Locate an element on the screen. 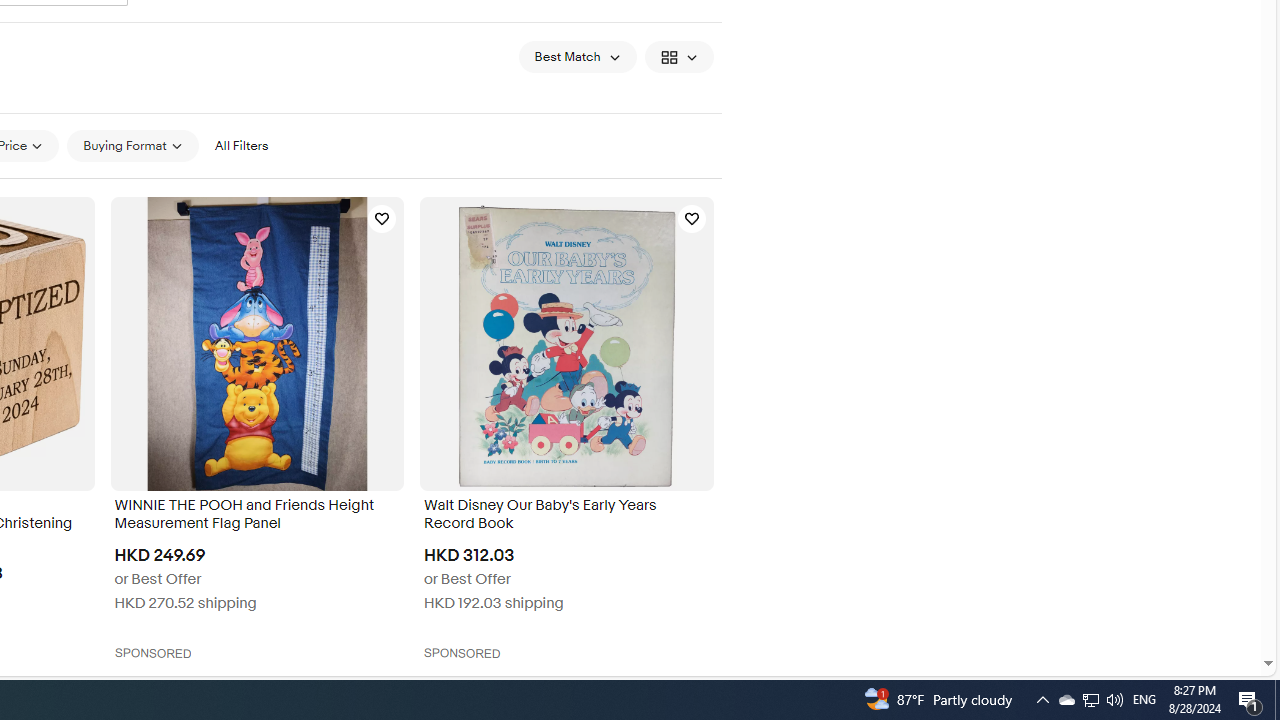  All Filters is located at coordinates (241, 146).